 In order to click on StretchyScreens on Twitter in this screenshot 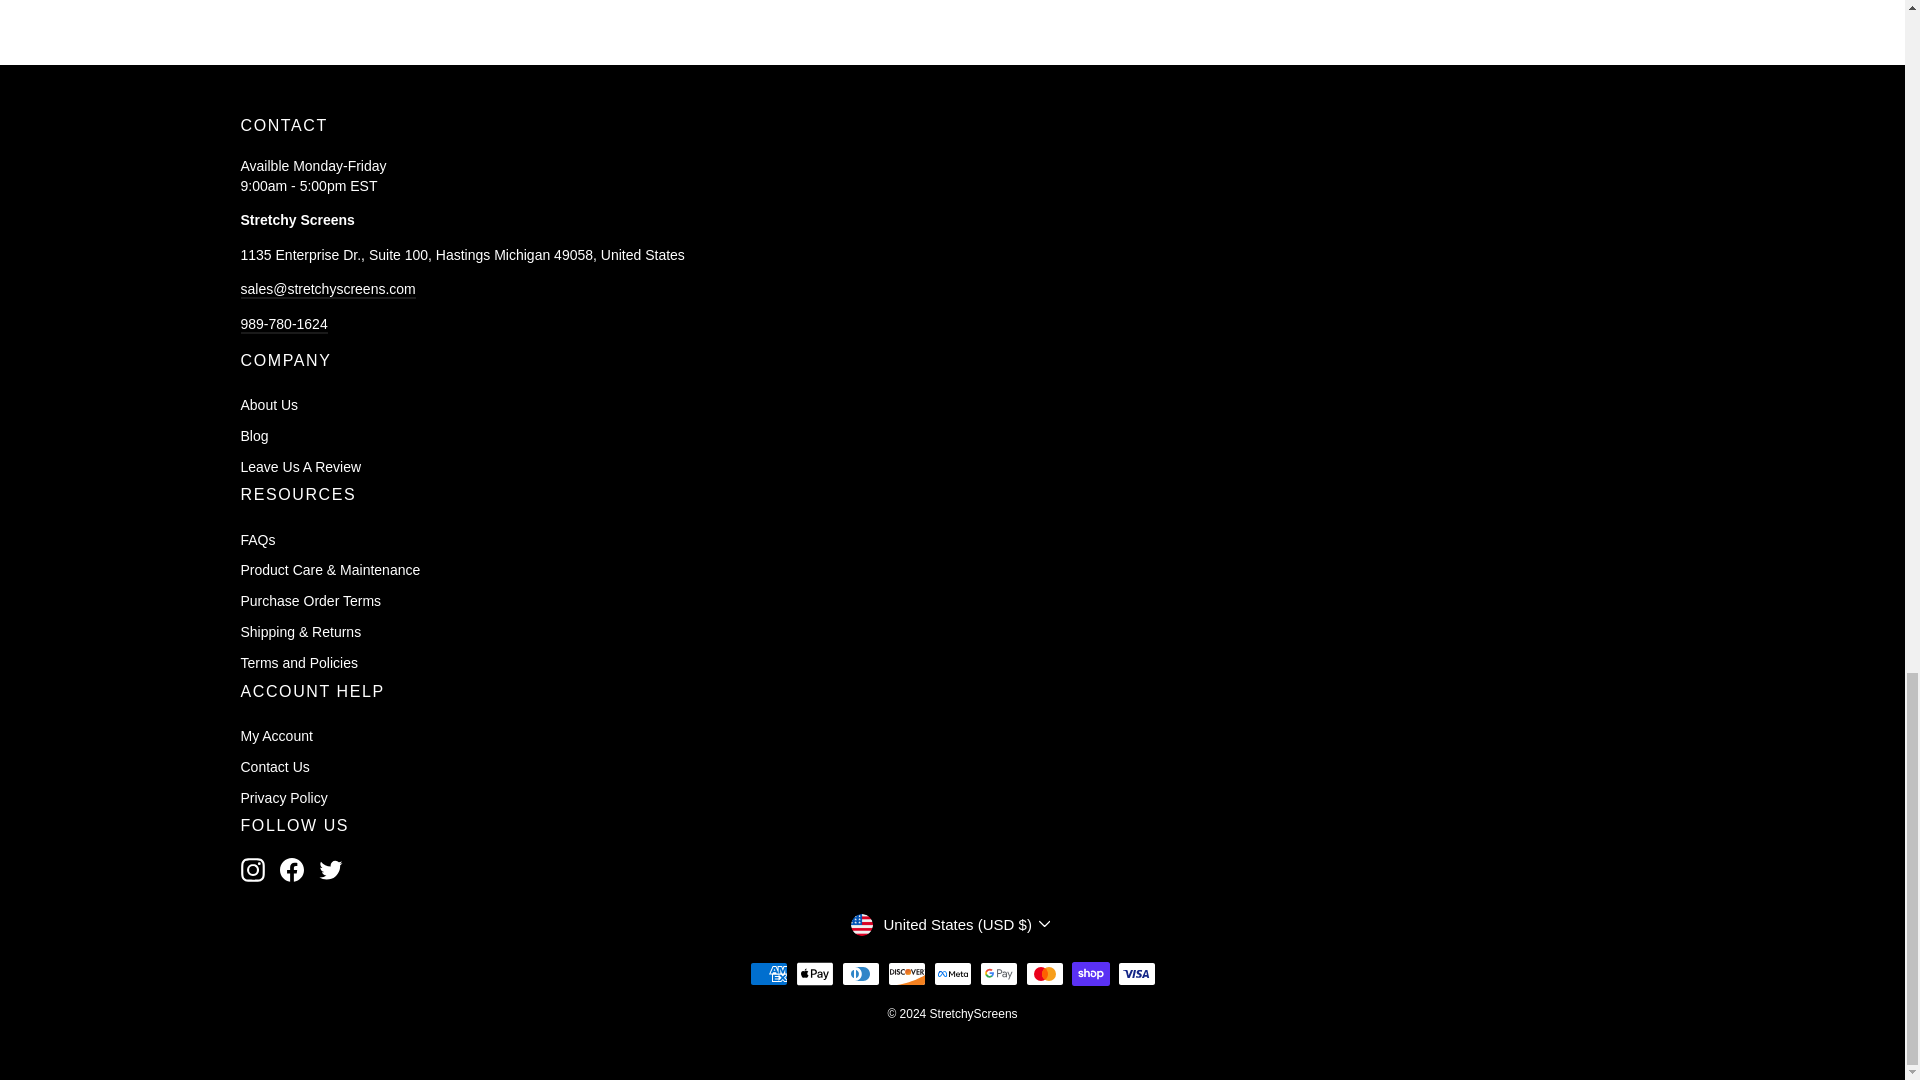, I will do `click(330, 870)`.